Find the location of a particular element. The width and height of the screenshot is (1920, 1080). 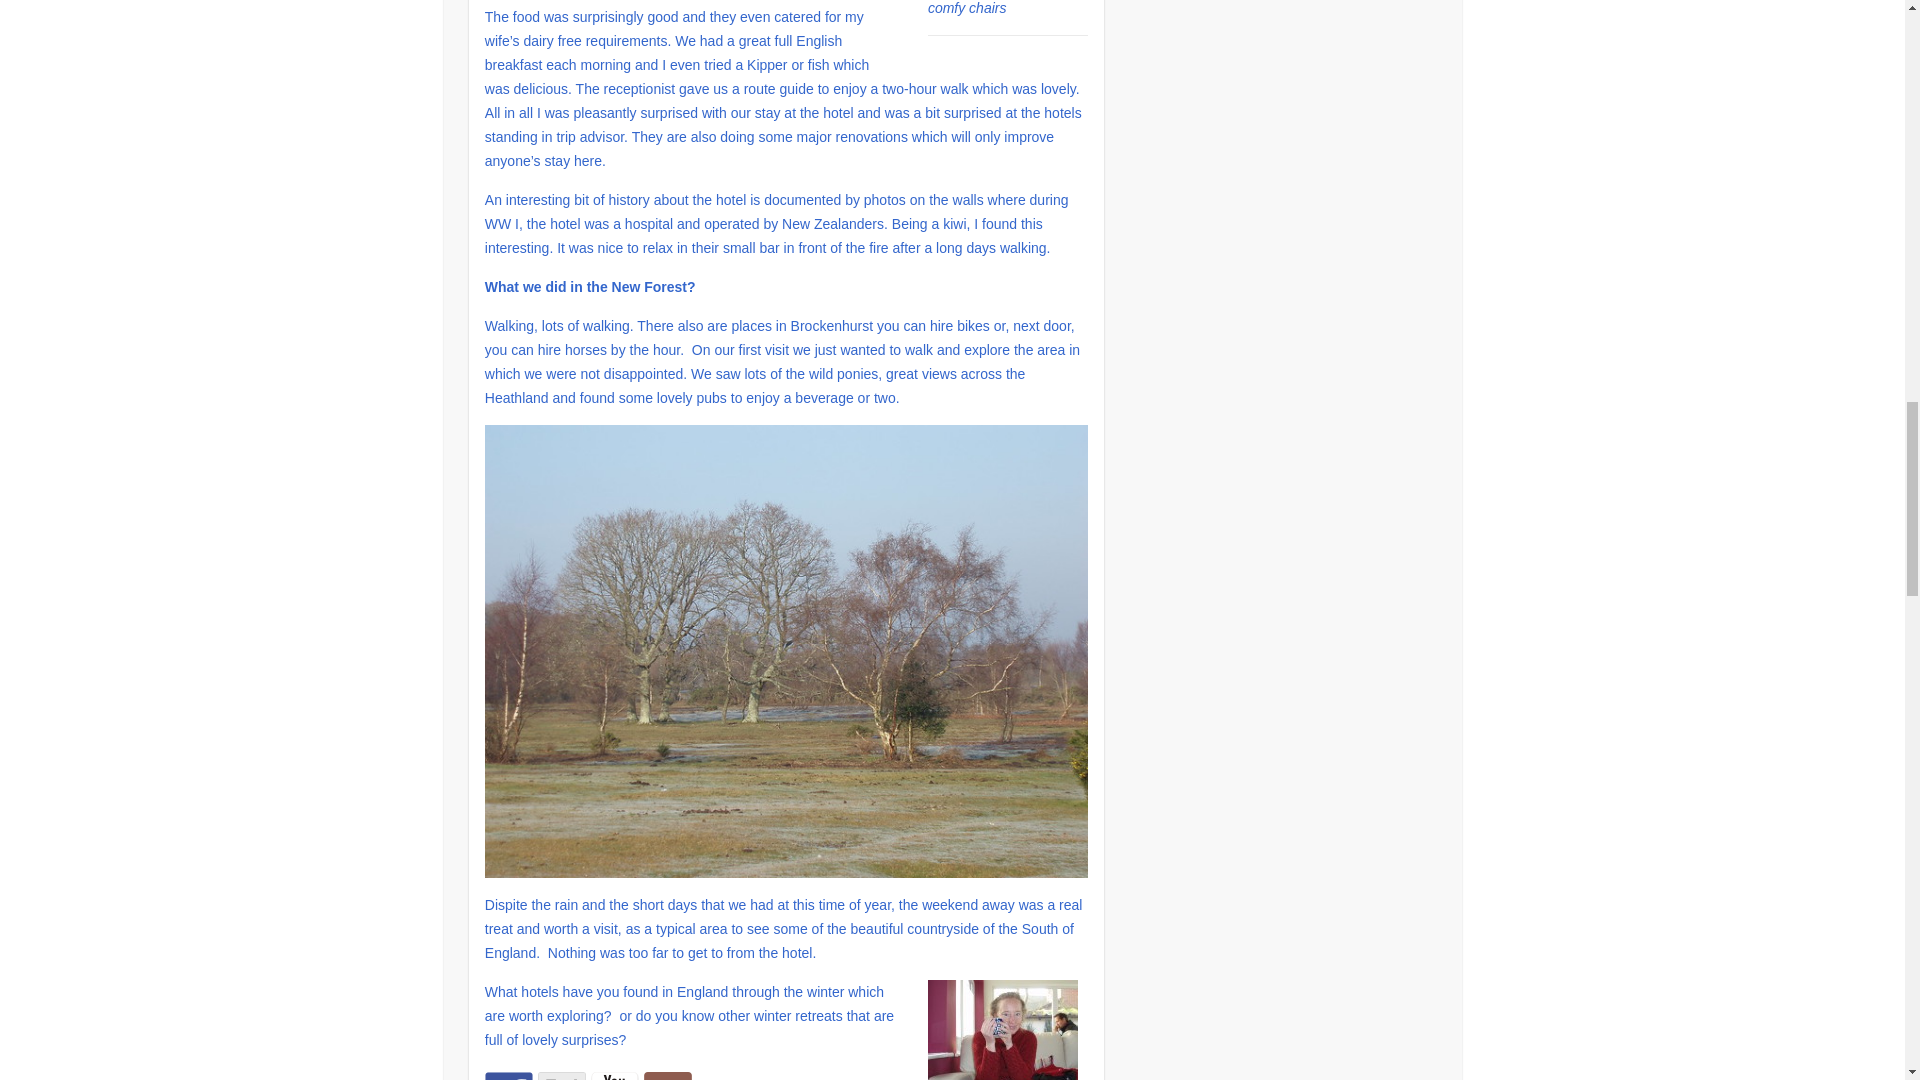

Bridge the Travel Gap is located at coordinates (509, 1076).